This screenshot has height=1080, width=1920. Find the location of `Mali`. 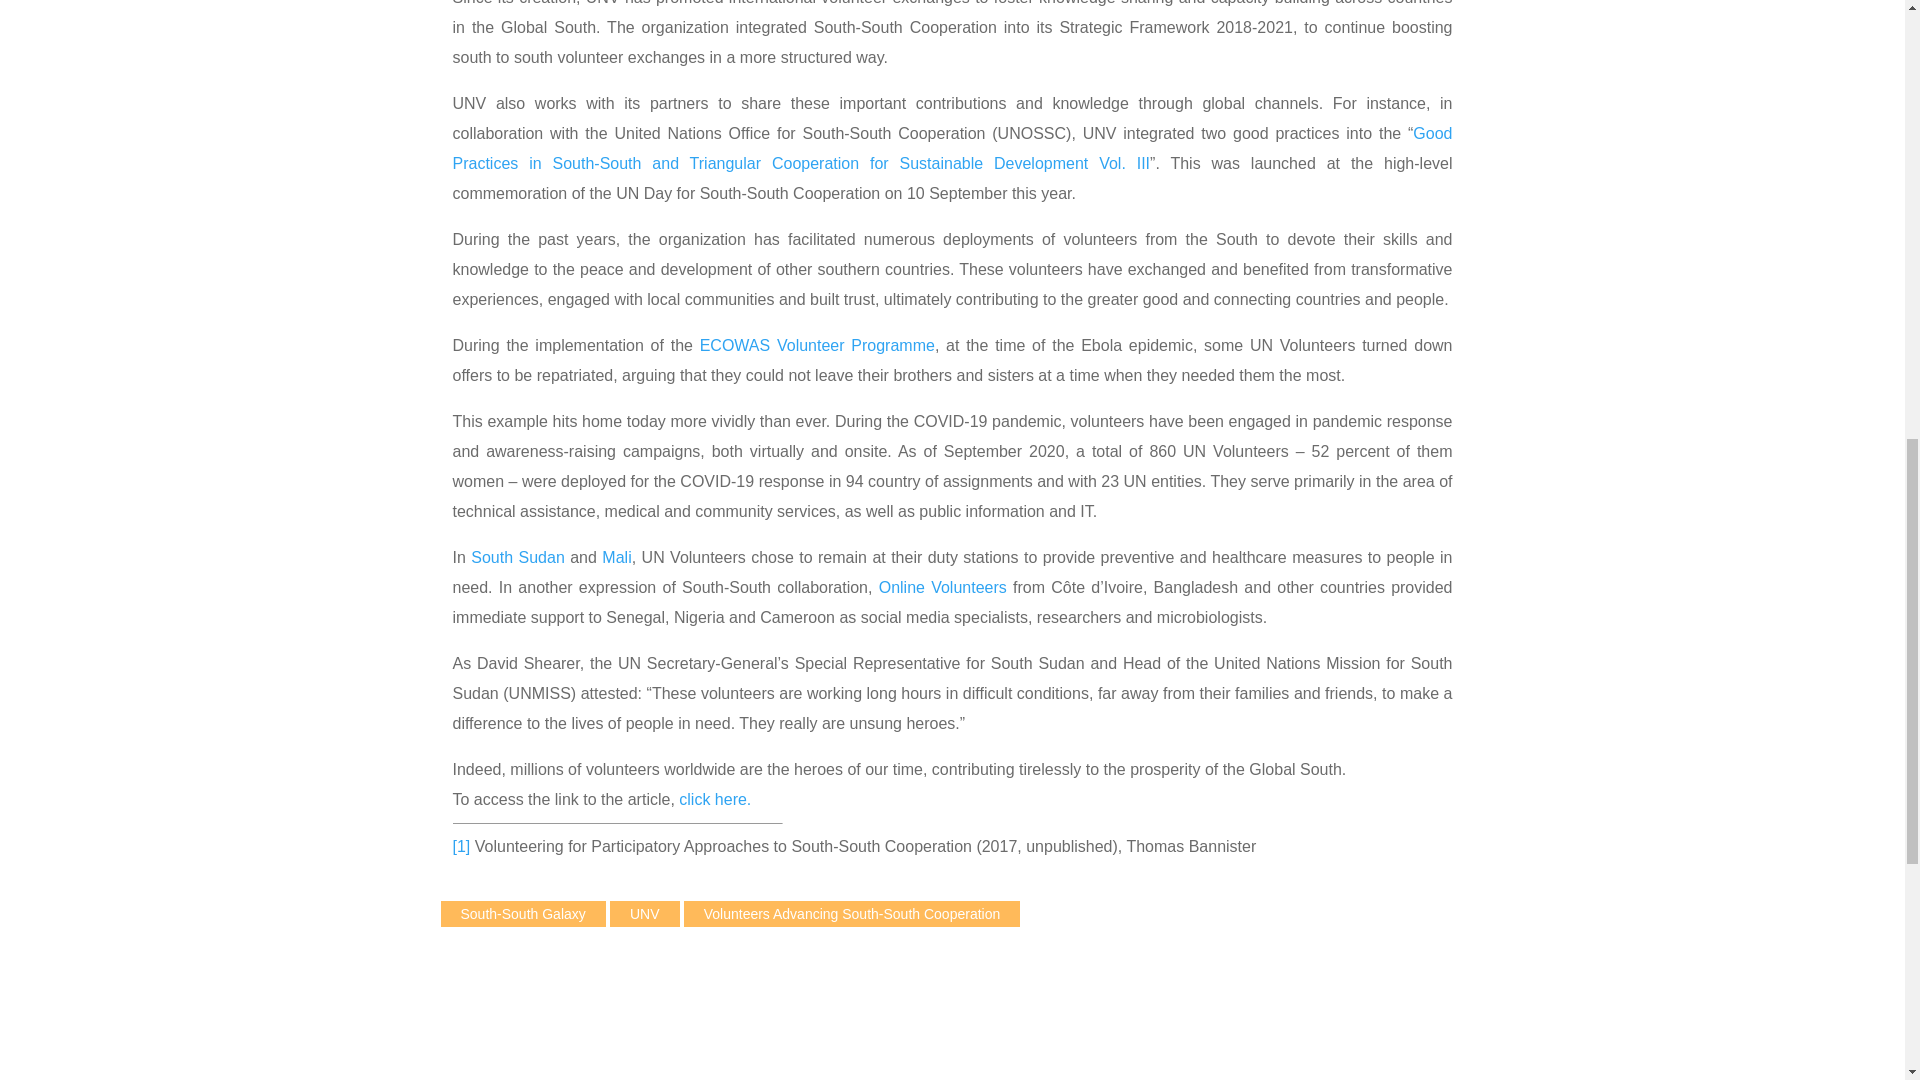

Mali is located at coordinates (616, 556).